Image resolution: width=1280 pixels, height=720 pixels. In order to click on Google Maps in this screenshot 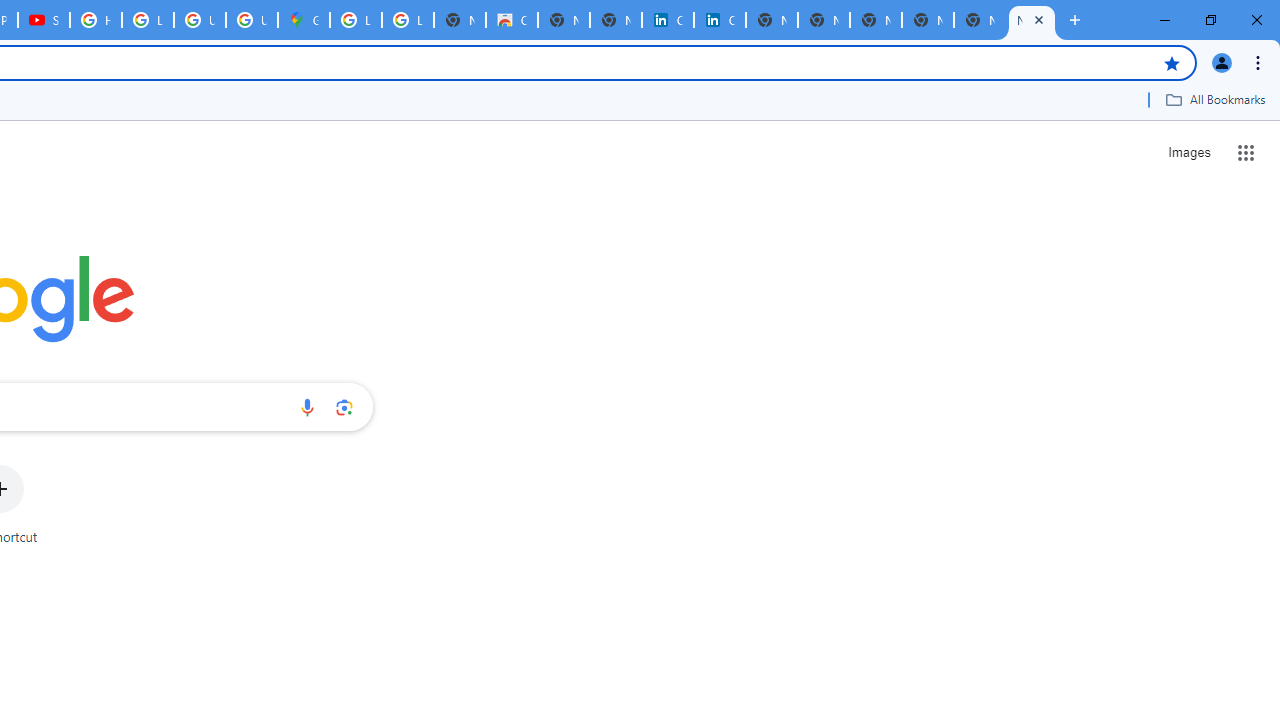, I will do `click(304, 20)`.